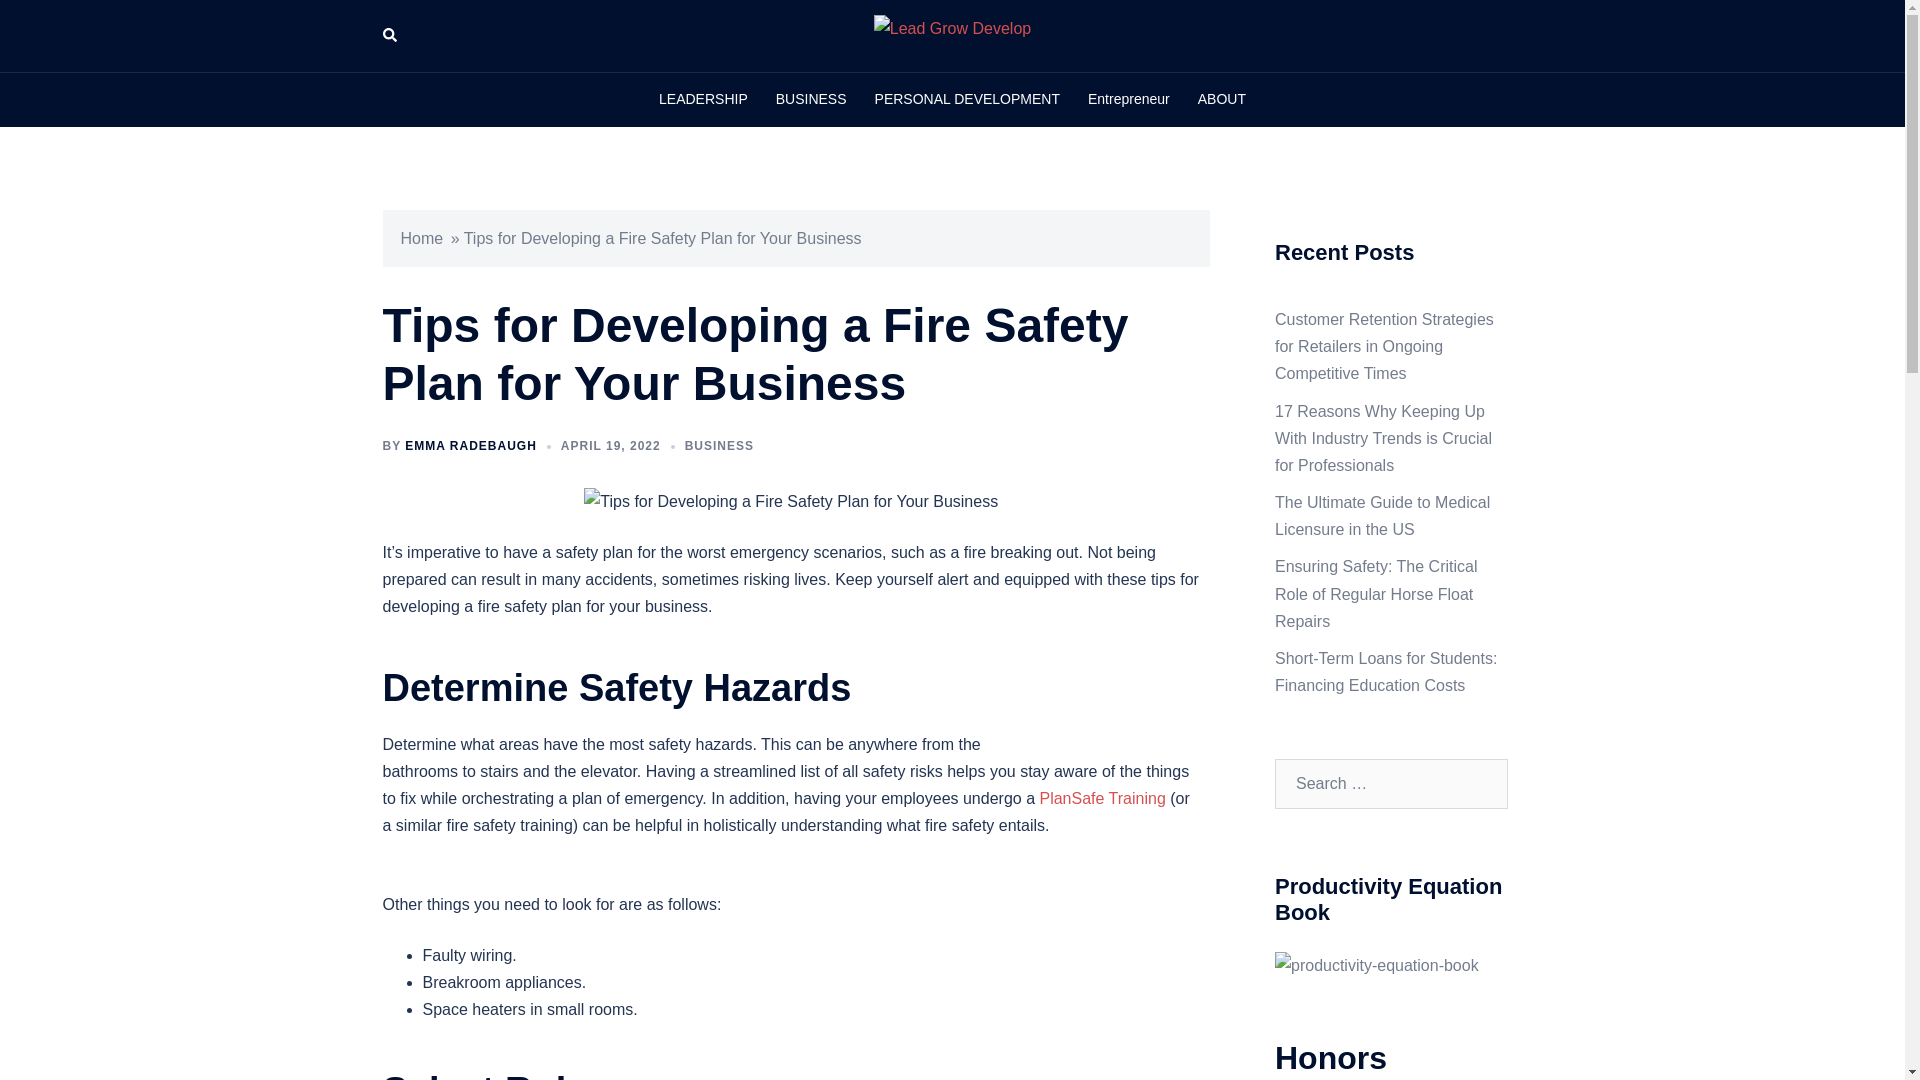  What do you see at coordinates (1386, 672) in the screenshot?
I see `Short-Term Loans for Students: Financing Education Costs` at bounding box center [1386, 672].